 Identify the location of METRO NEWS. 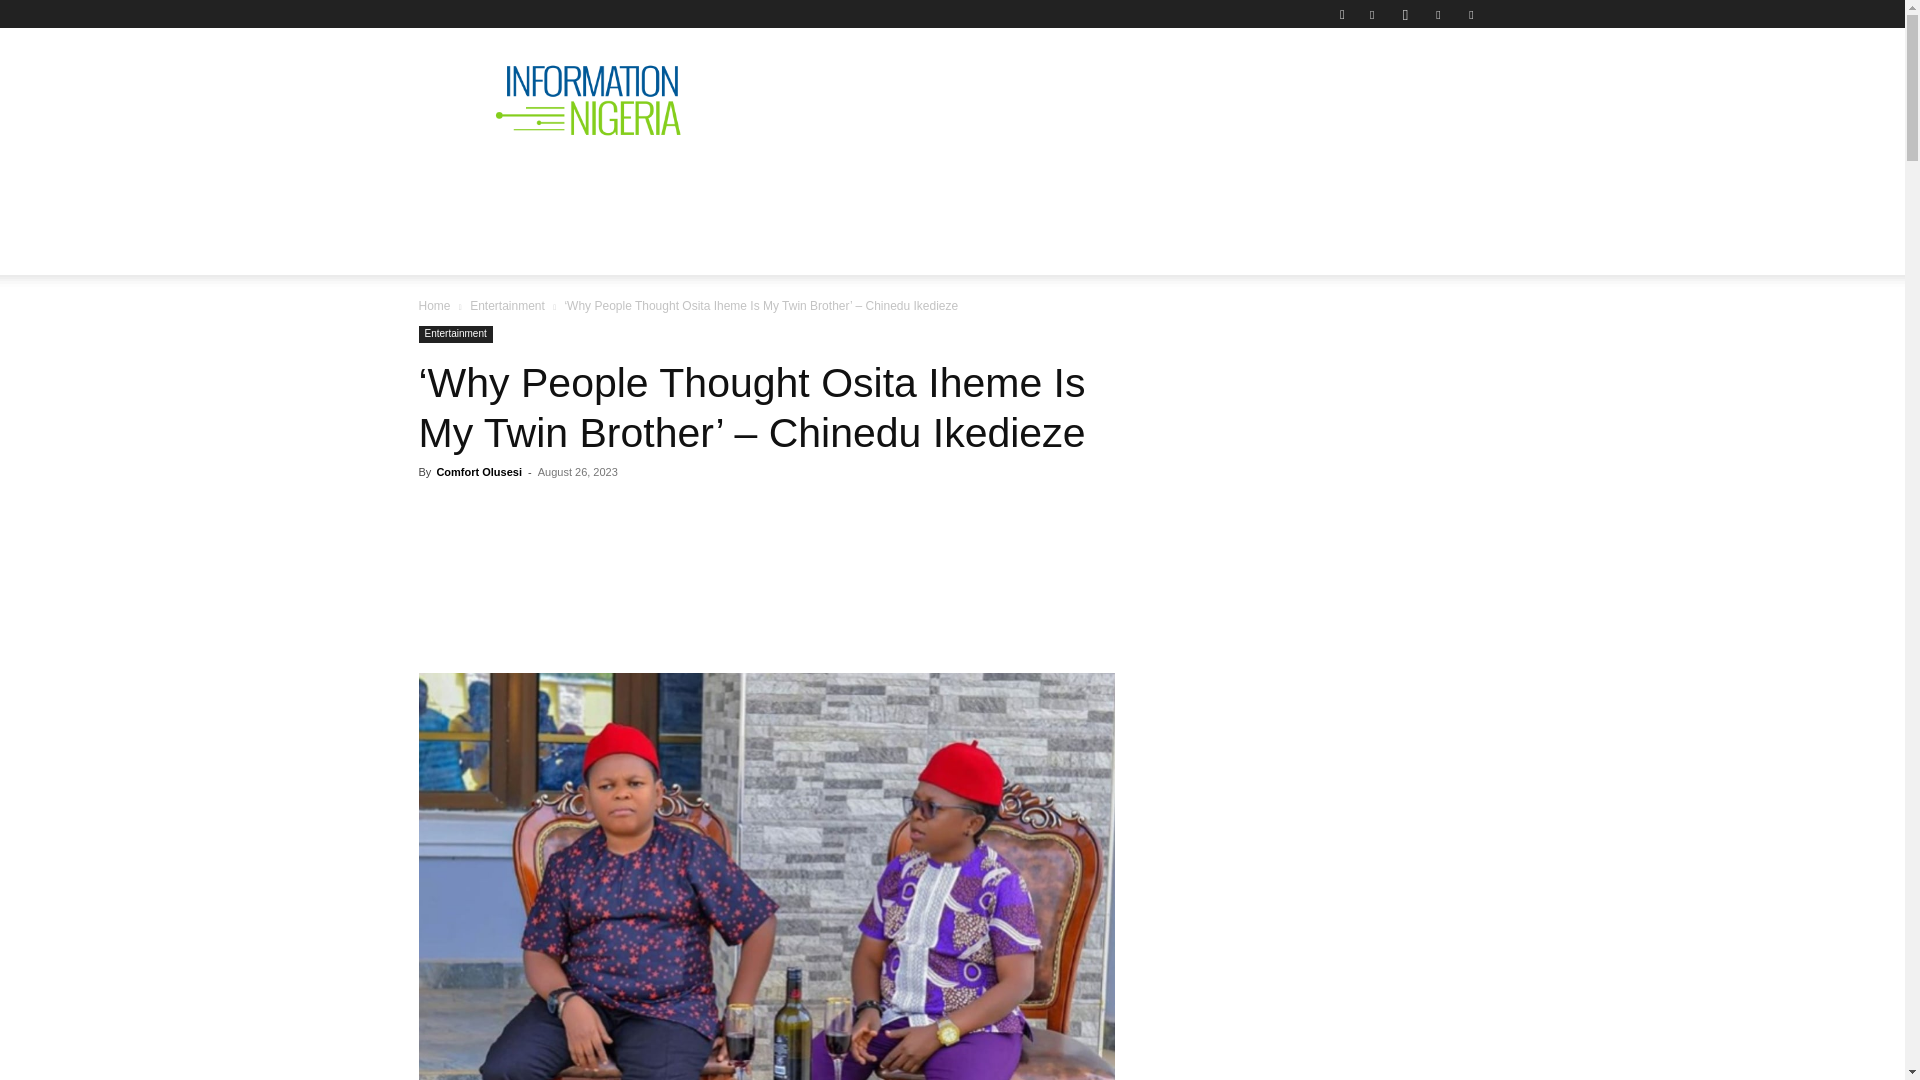
(1166, 184).